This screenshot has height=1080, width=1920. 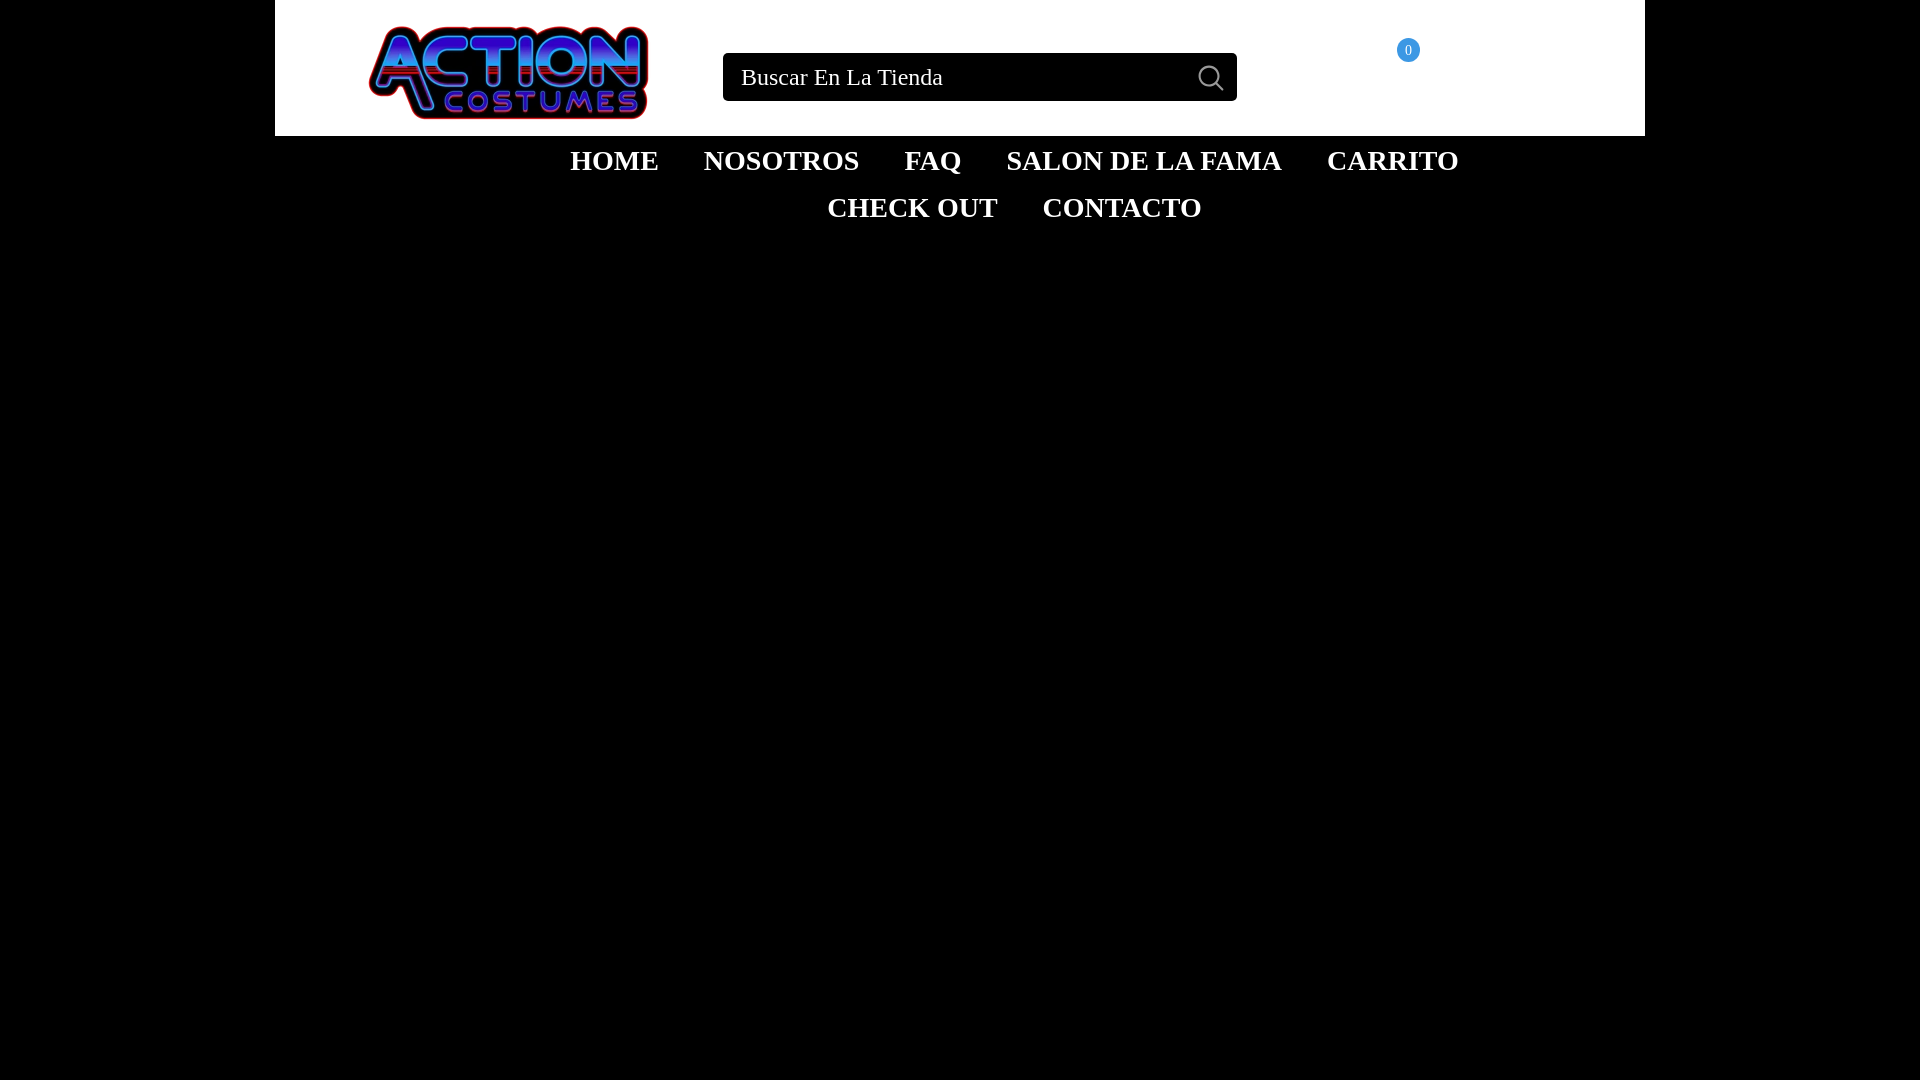 What do you see at coordinates (781, 159) in the screenshot?
I see `HOME` at bounding box center [781, 159].